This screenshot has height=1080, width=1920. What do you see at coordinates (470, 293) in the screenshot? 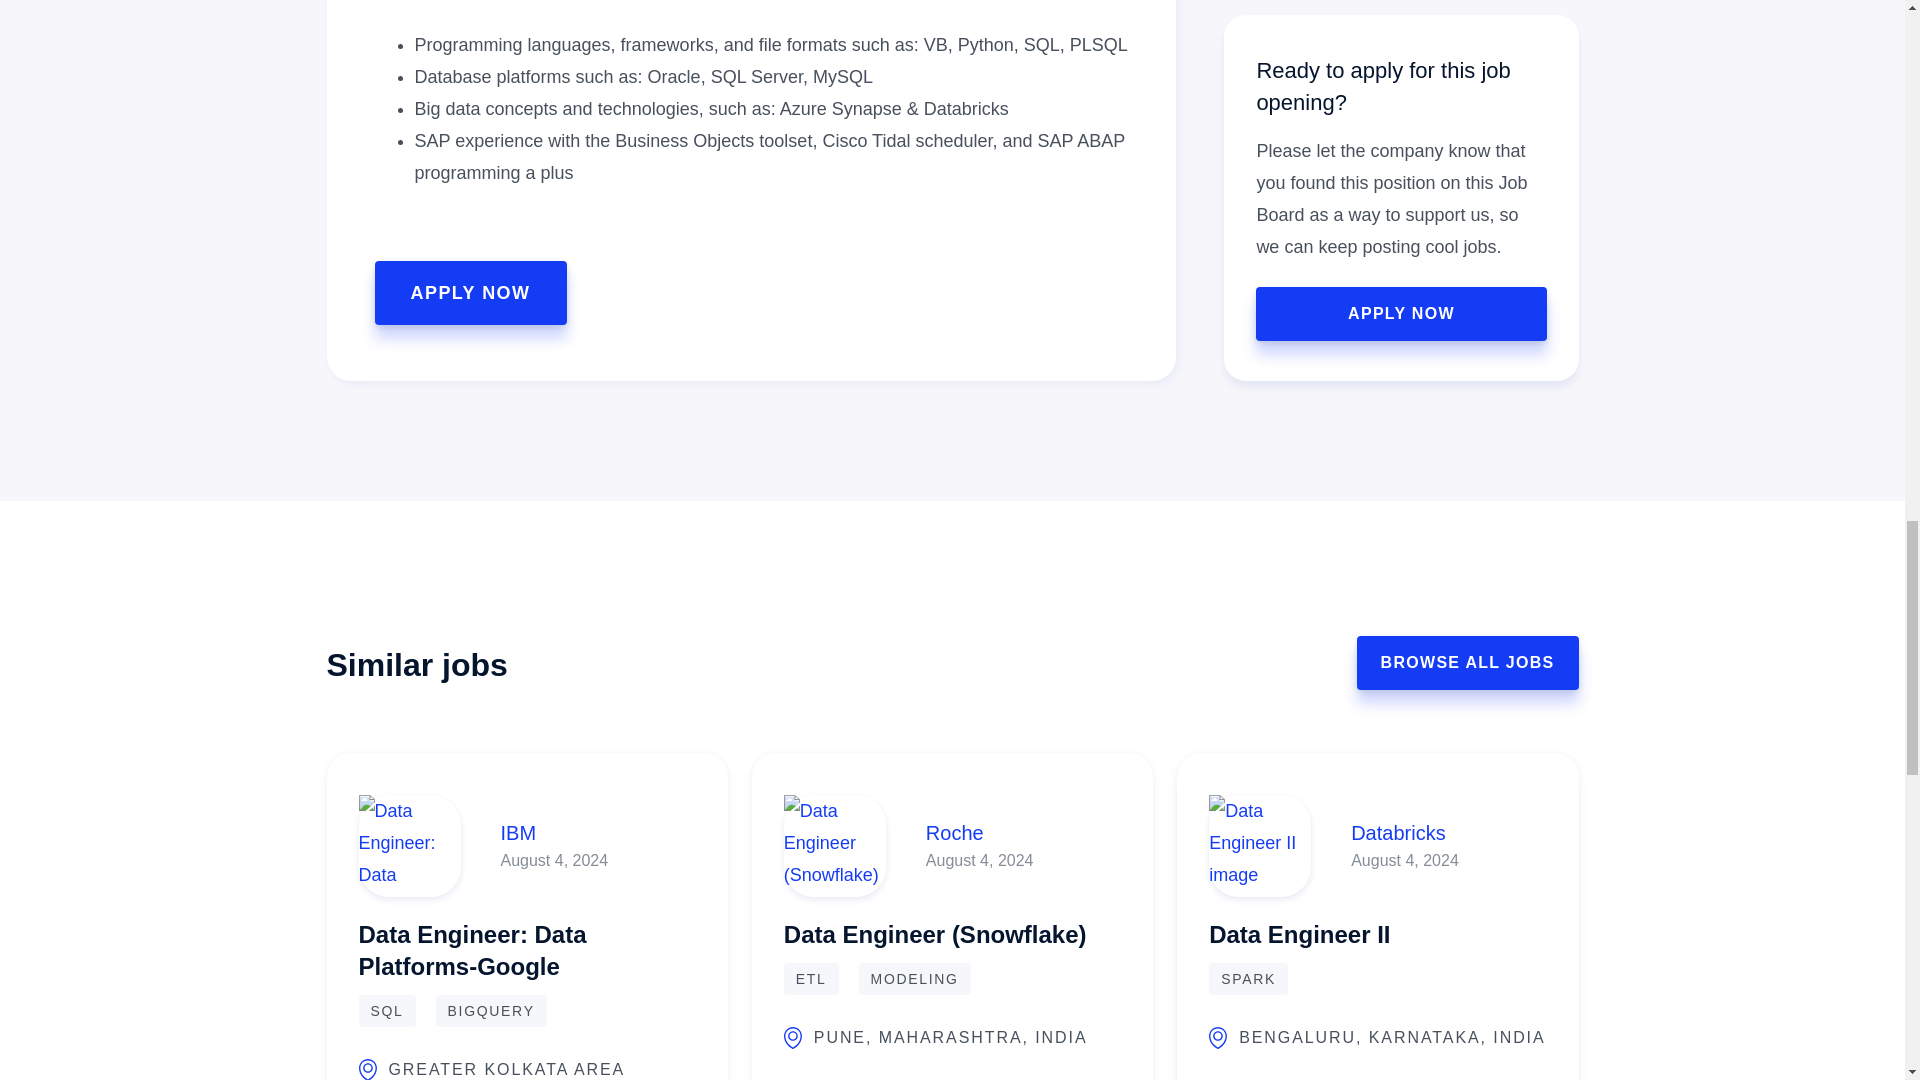
I see `APPLY NOW` at bounding box center [470, 293].